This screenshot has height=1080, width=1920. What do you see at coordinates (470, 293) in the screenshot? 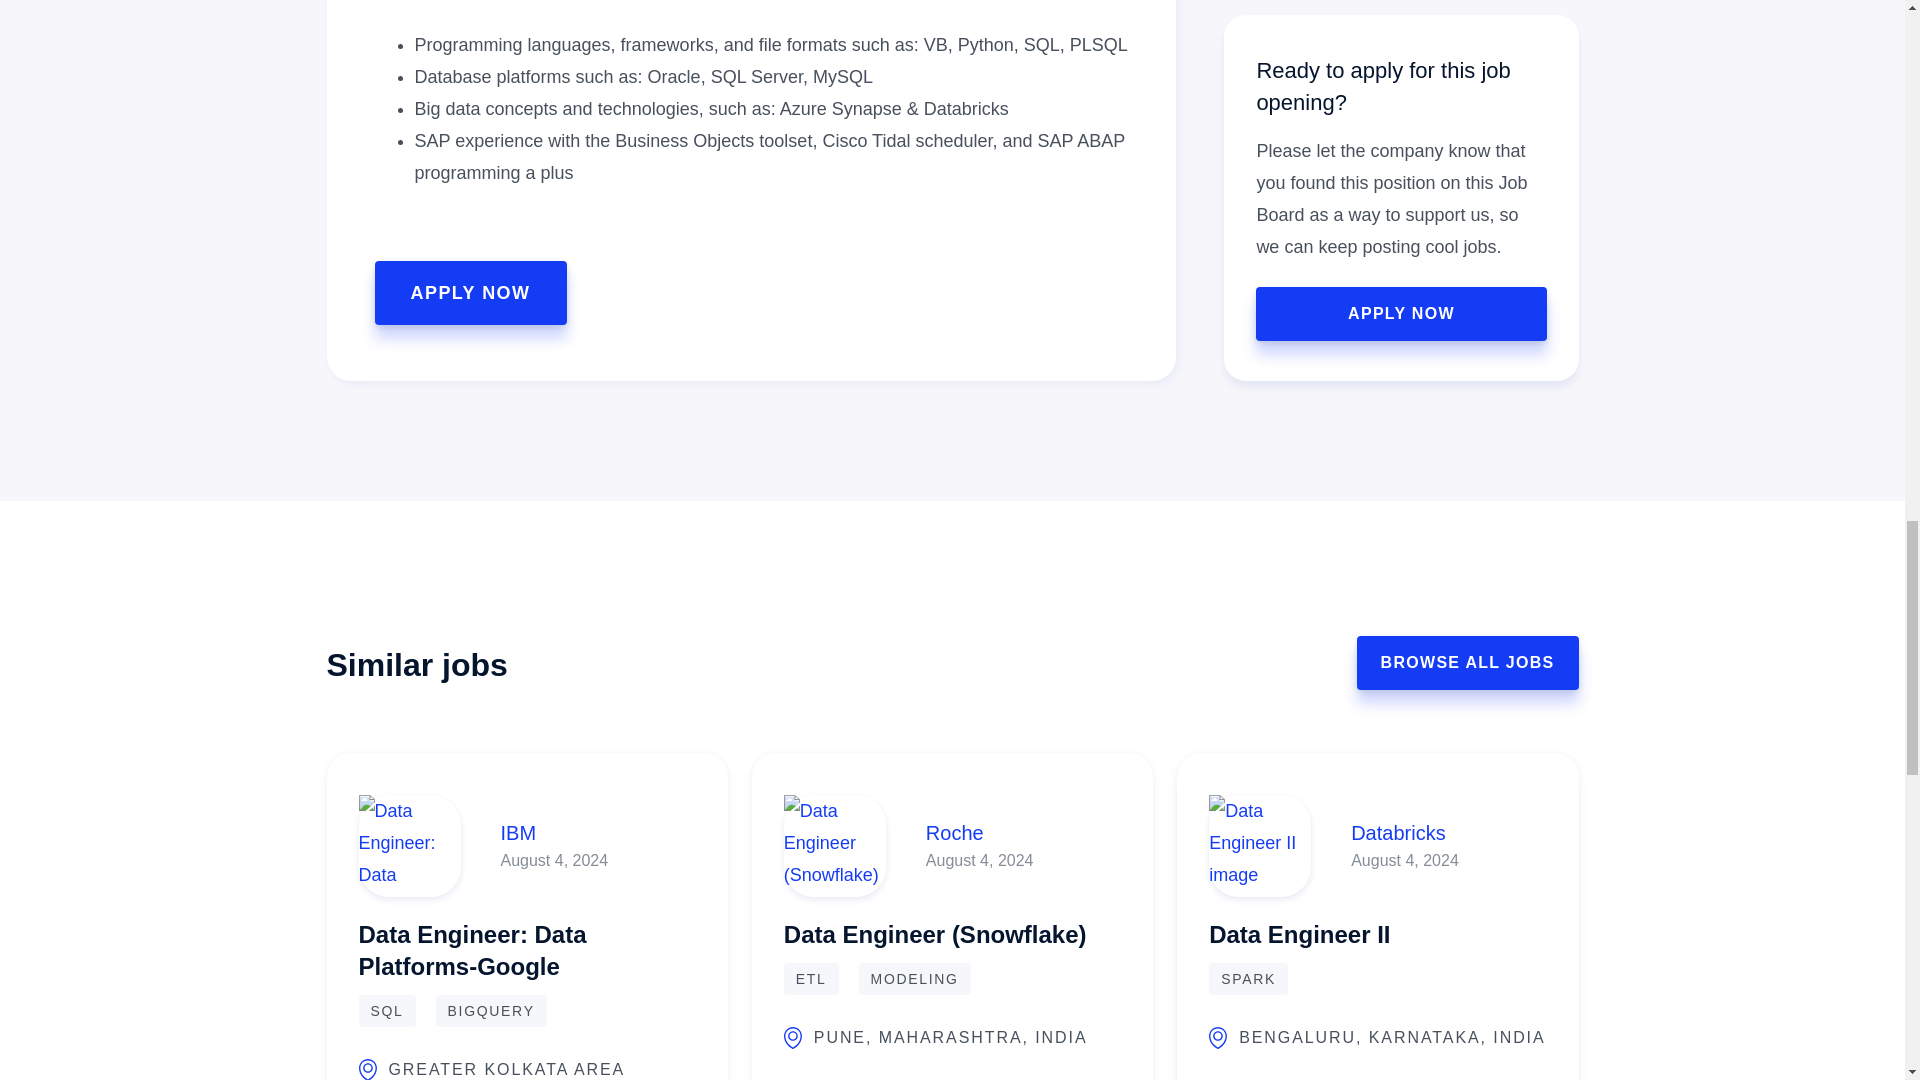
I see `APPLY NOW` at bounding box center [470, 293].